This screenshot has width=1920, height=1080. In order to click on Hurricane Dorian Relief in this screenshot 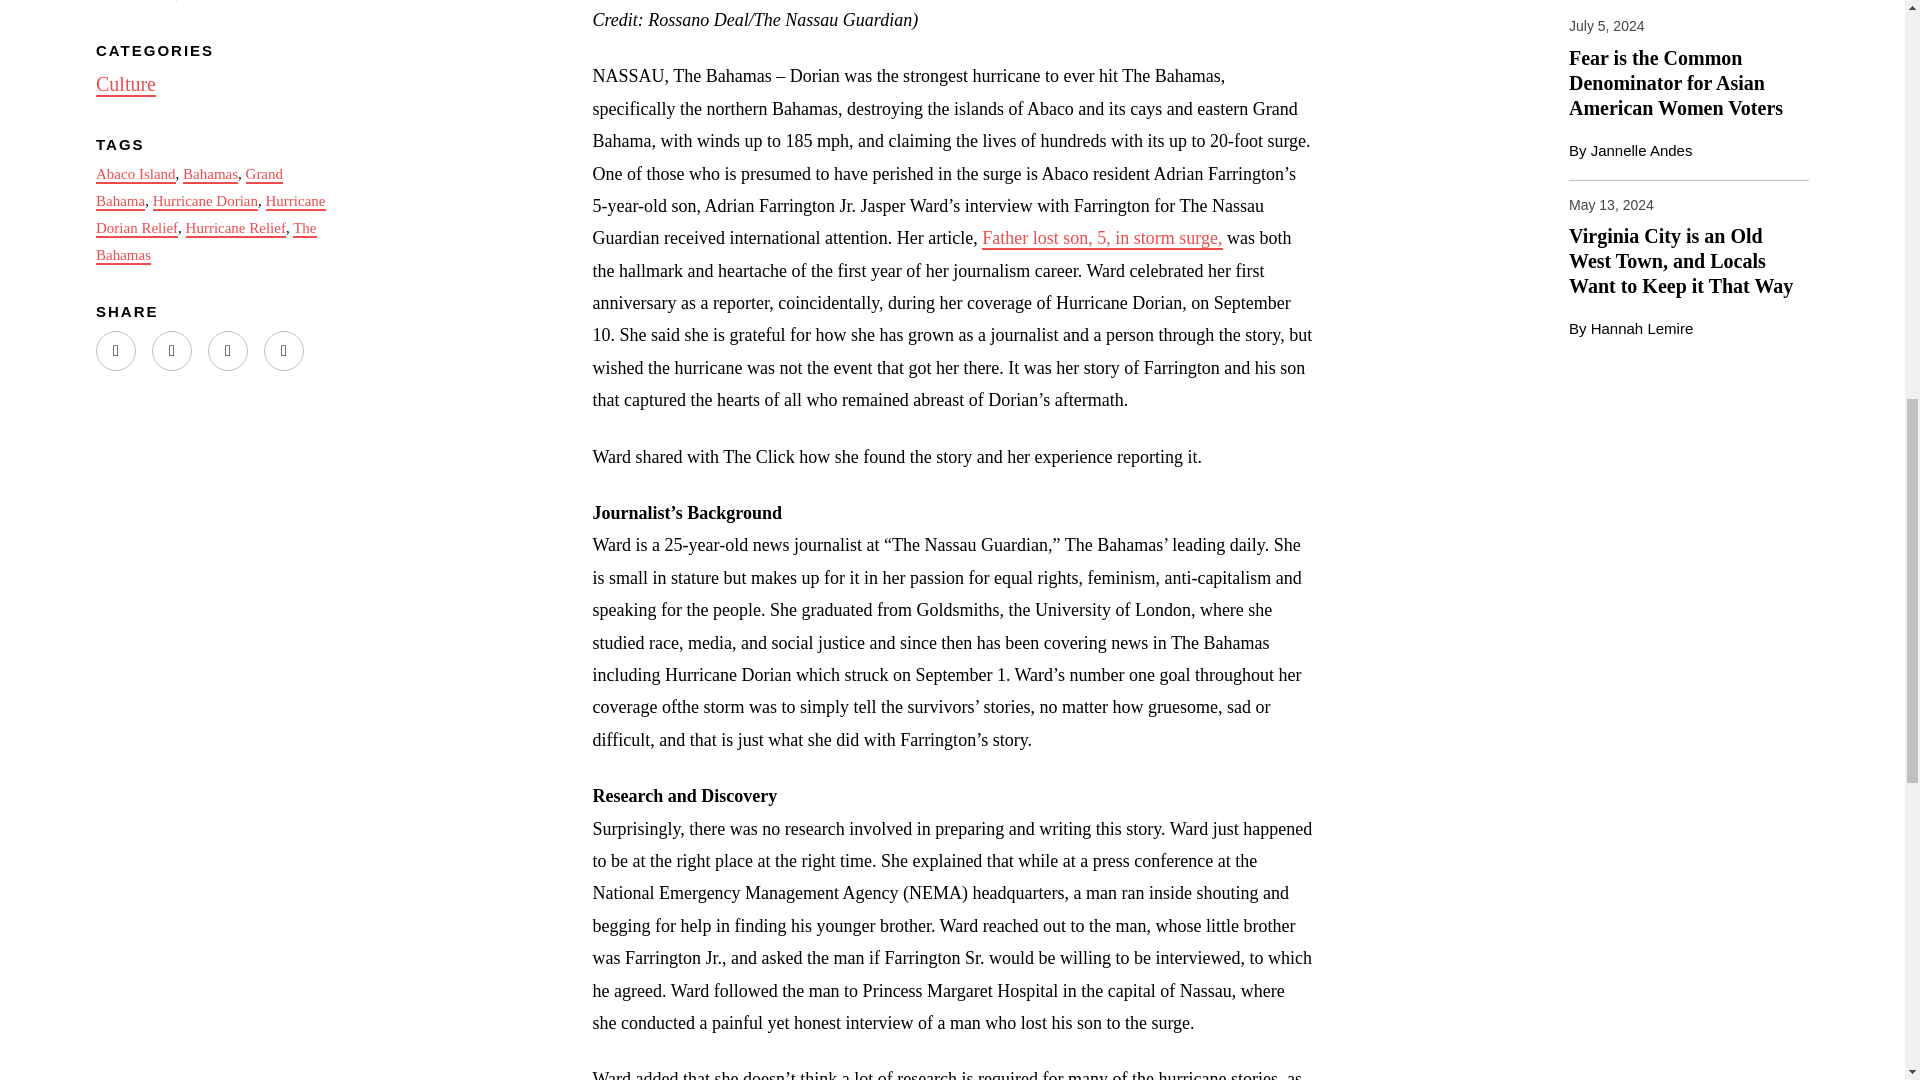, I will do `click(211, 215)`.